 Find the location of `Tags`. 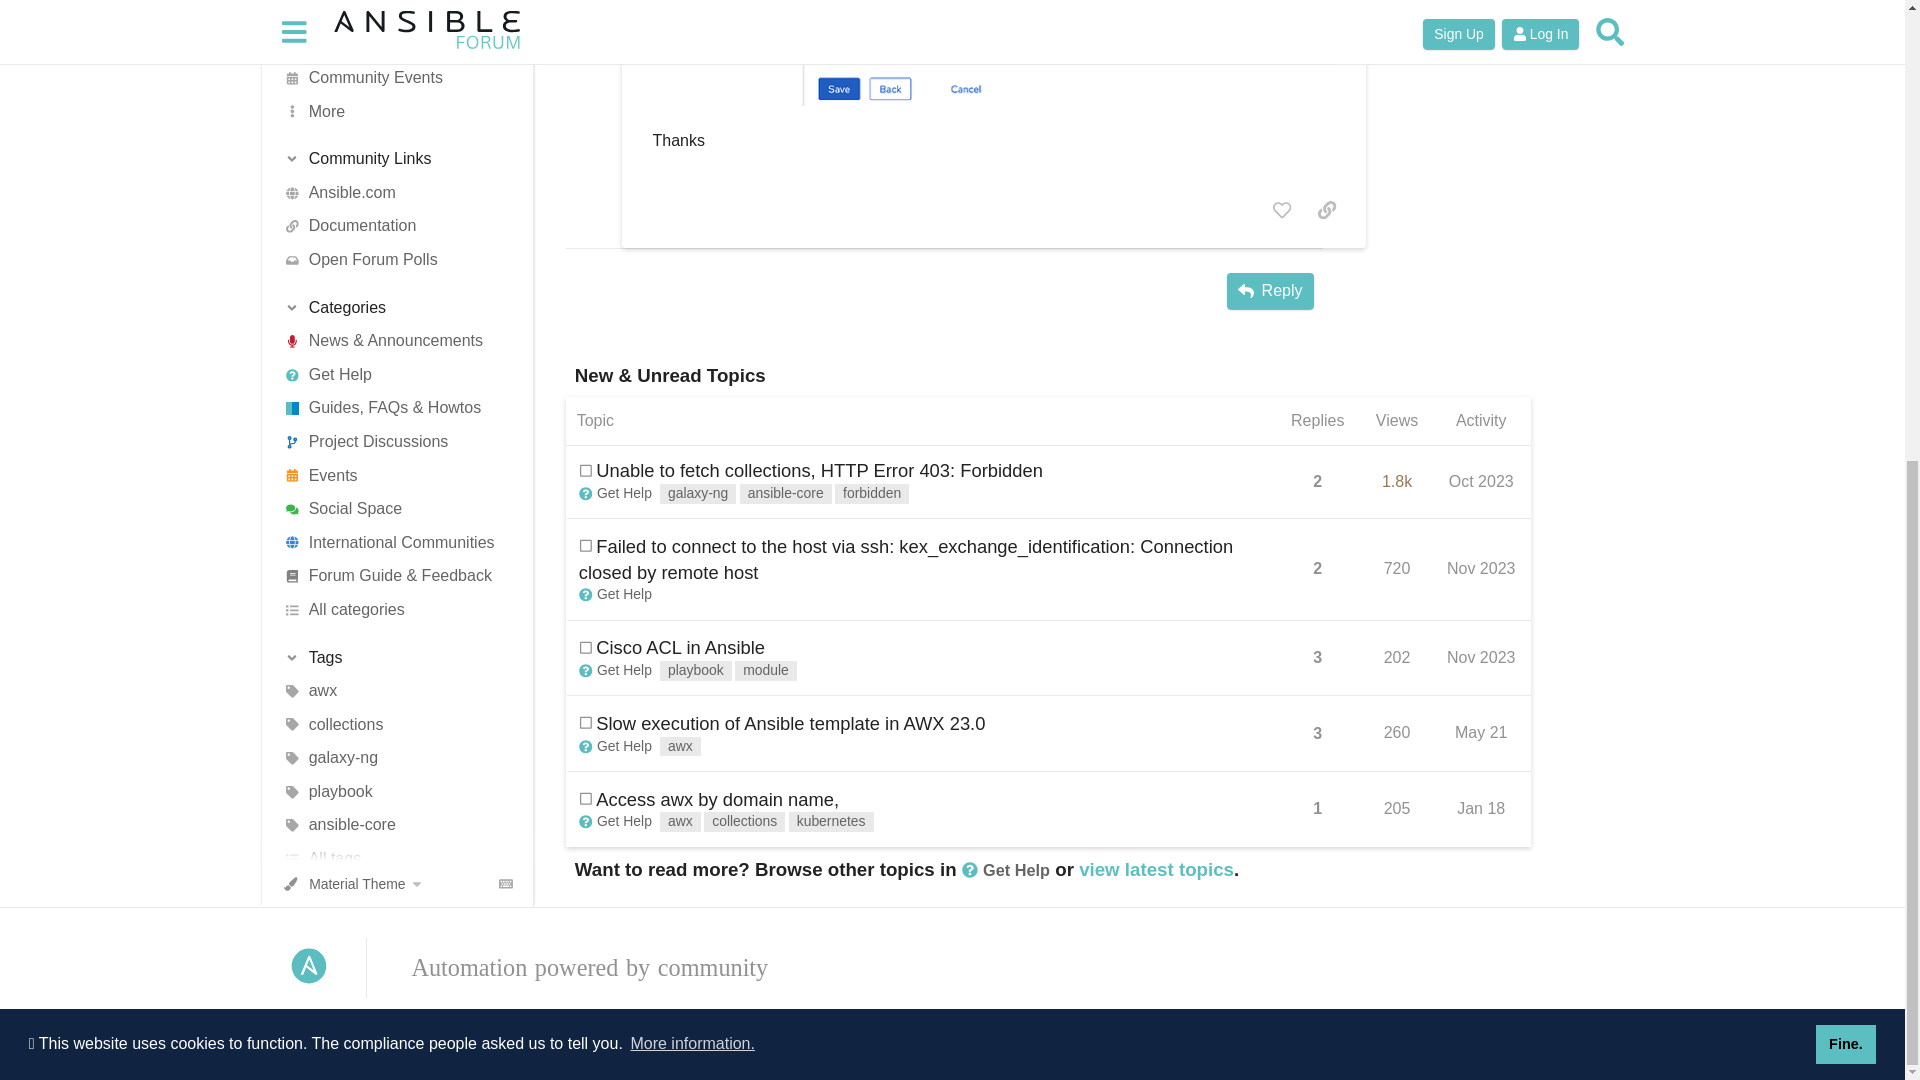

Tags is located at coordinates (390, 10).